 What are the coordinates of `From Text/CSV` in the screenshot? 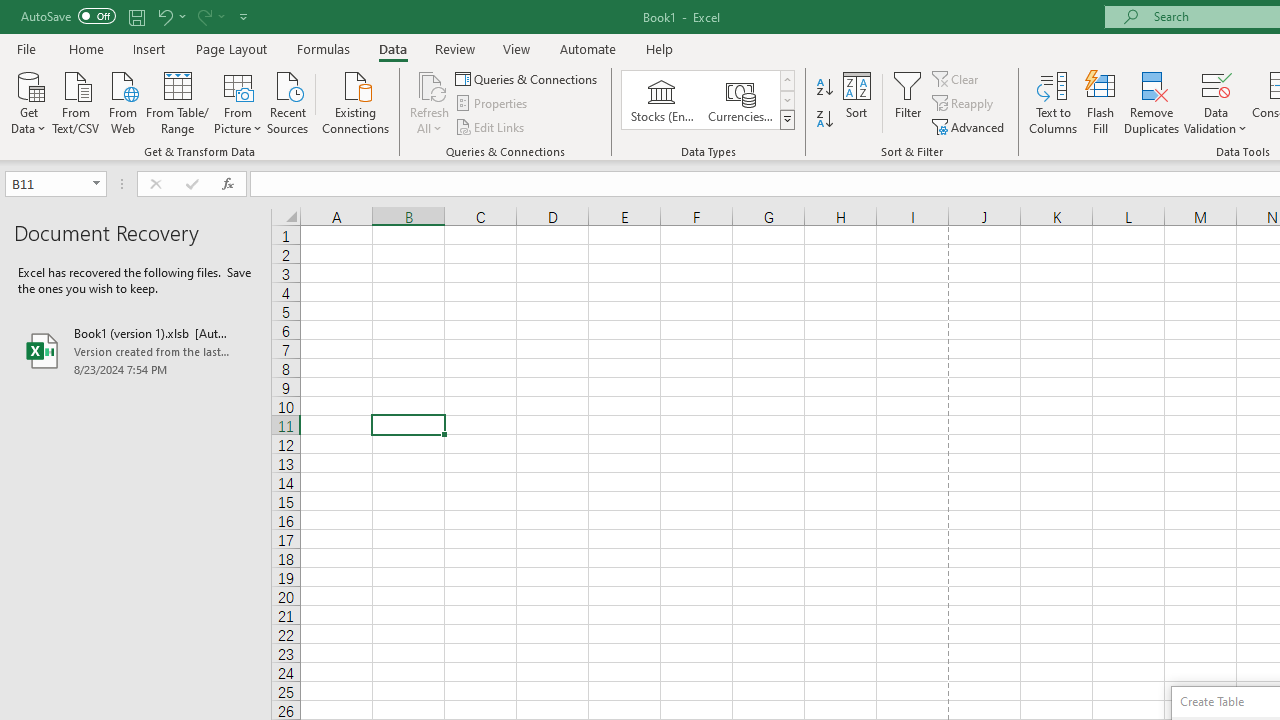 It's located at (76, 101).